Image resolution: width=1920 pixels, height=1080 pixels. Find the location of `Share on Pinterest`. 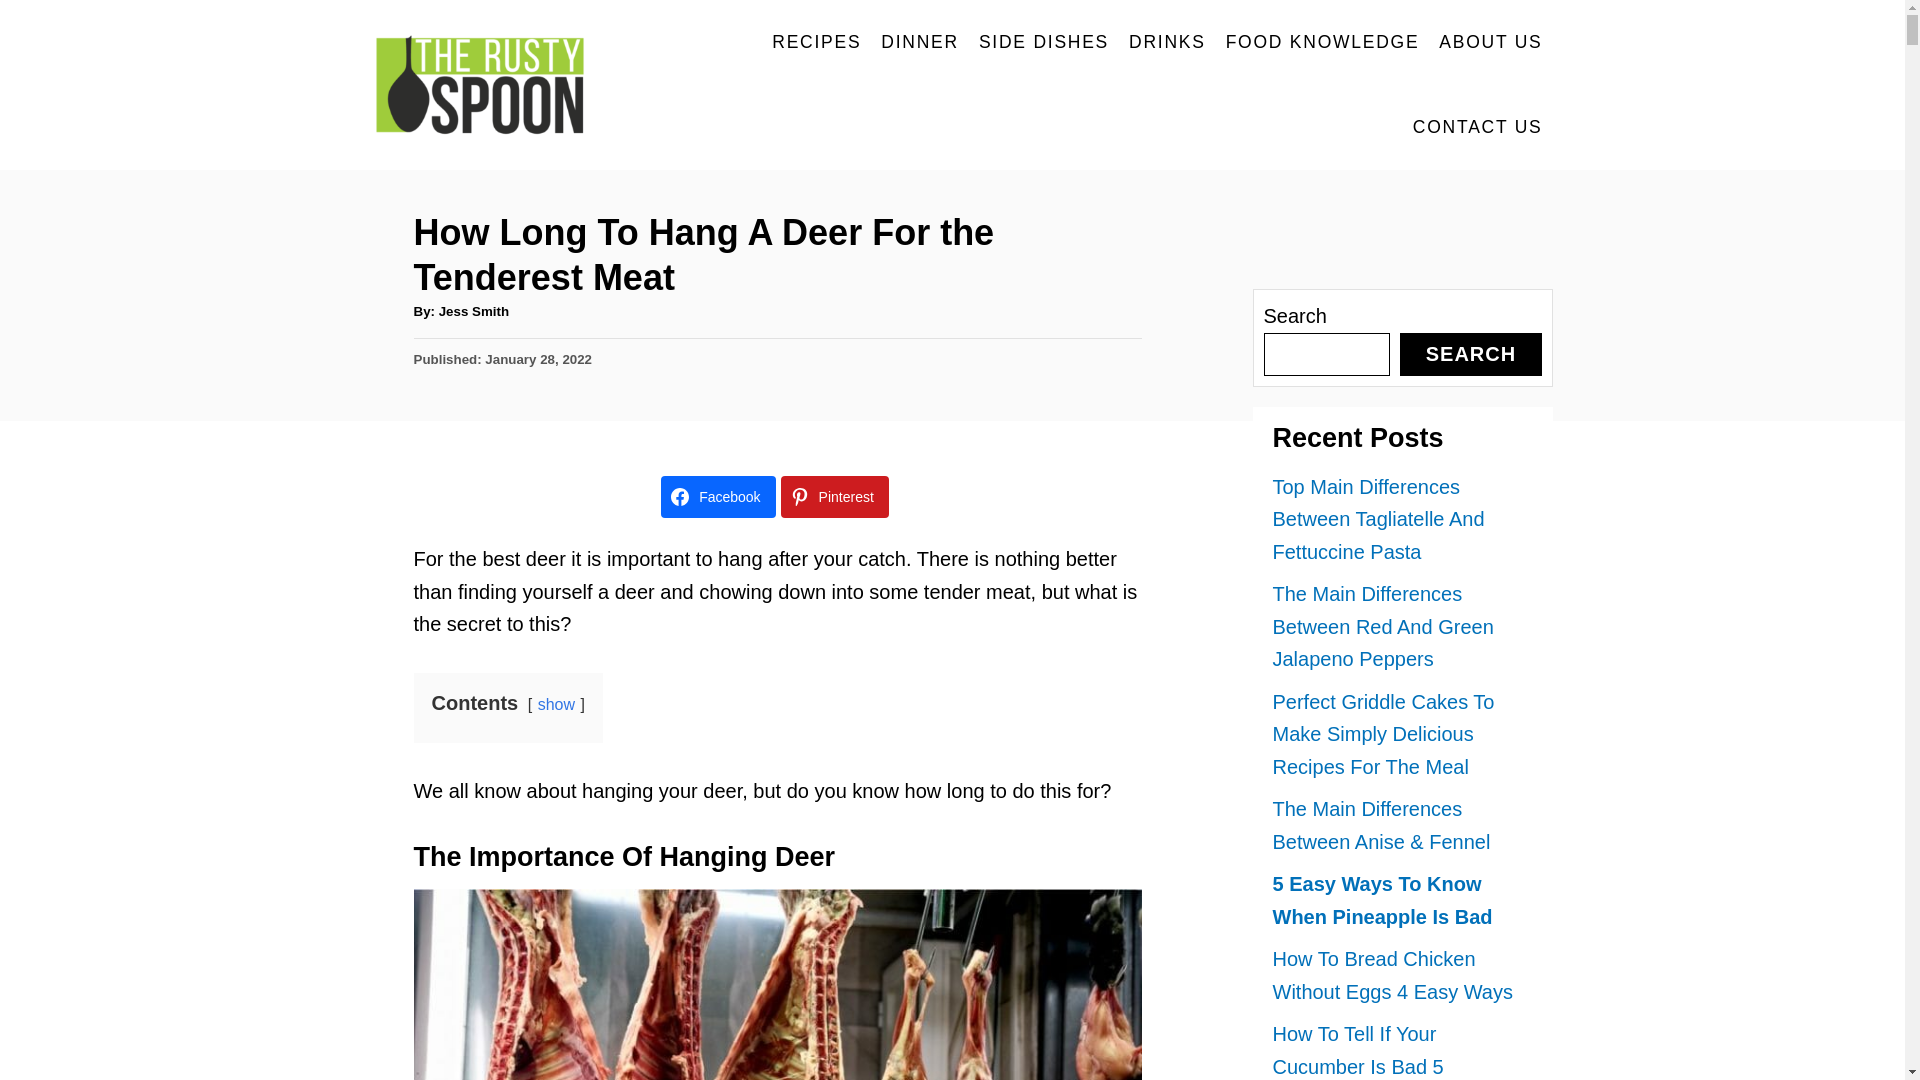

Share on Pinterest is located at coordinates (834, 497).